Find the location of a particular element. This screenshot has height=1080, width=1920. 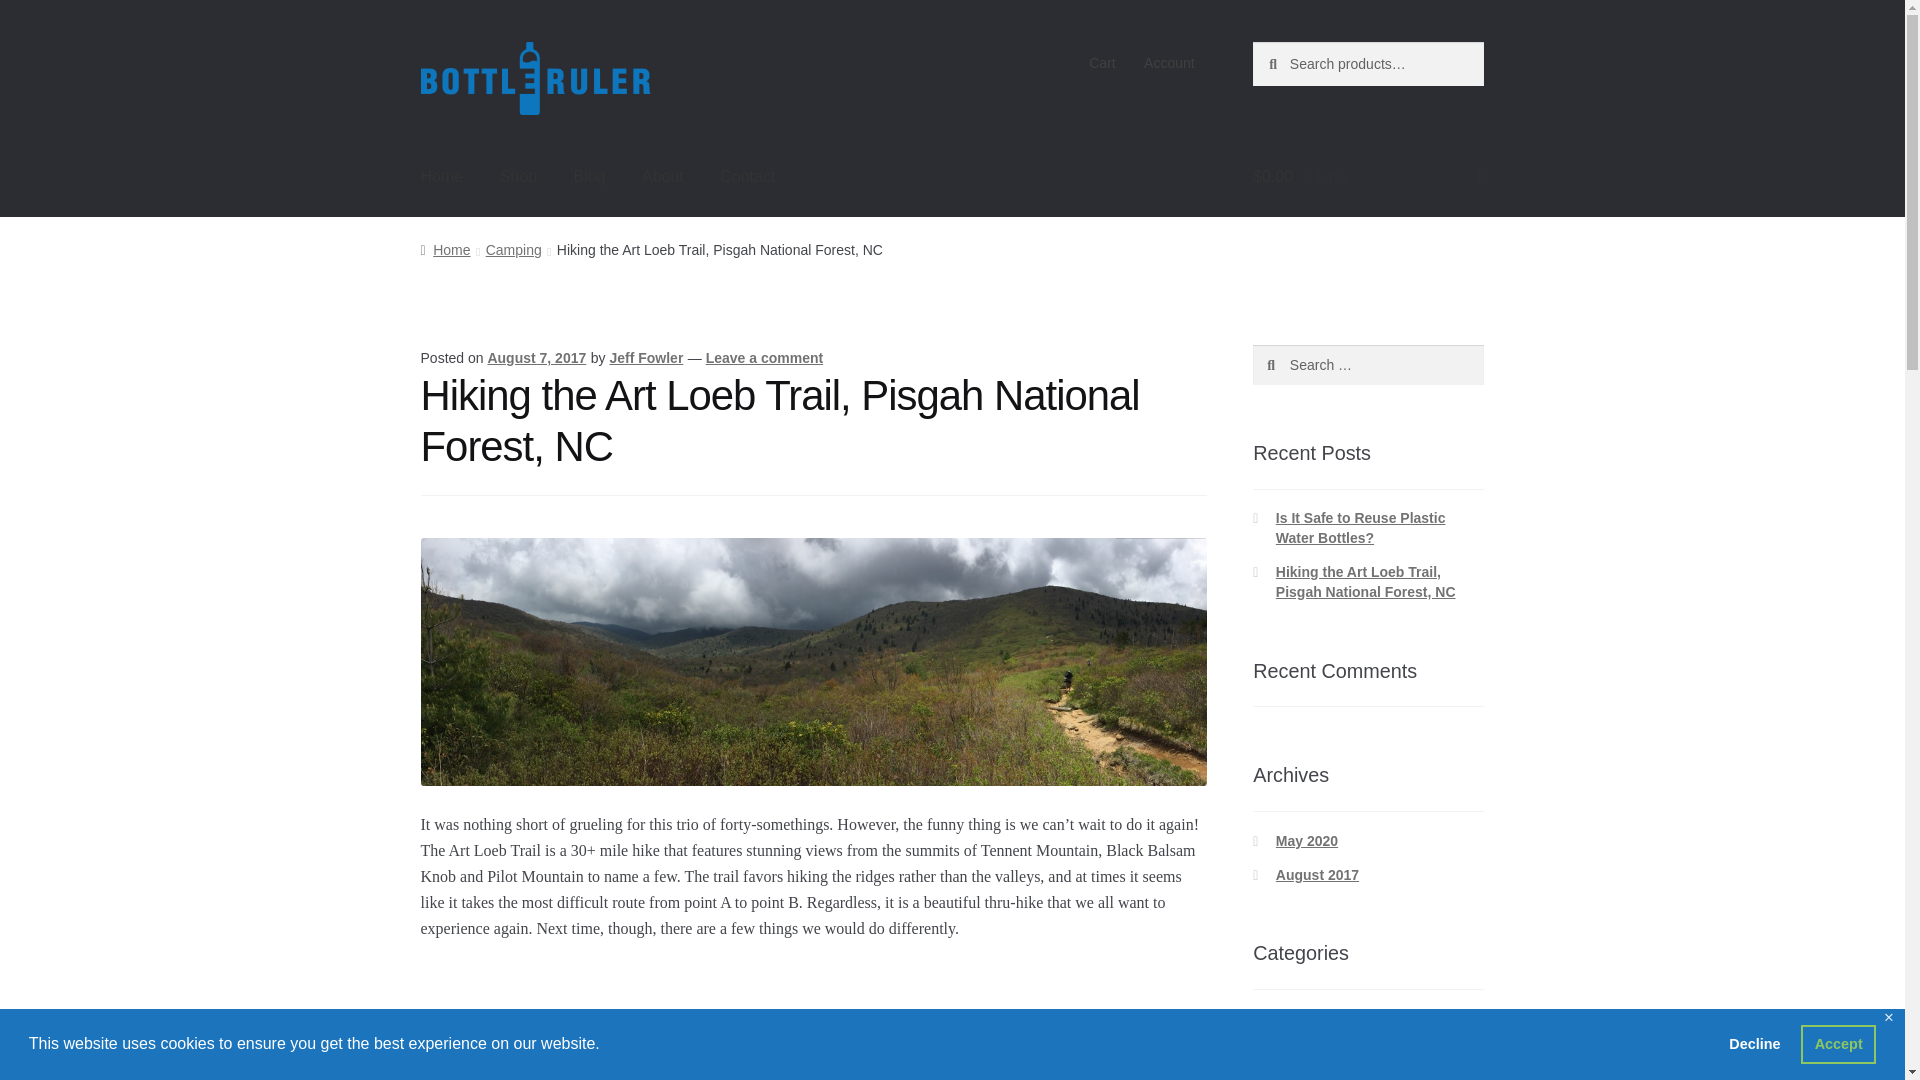

Jeff Fowler is located at coordinates (646, 358).